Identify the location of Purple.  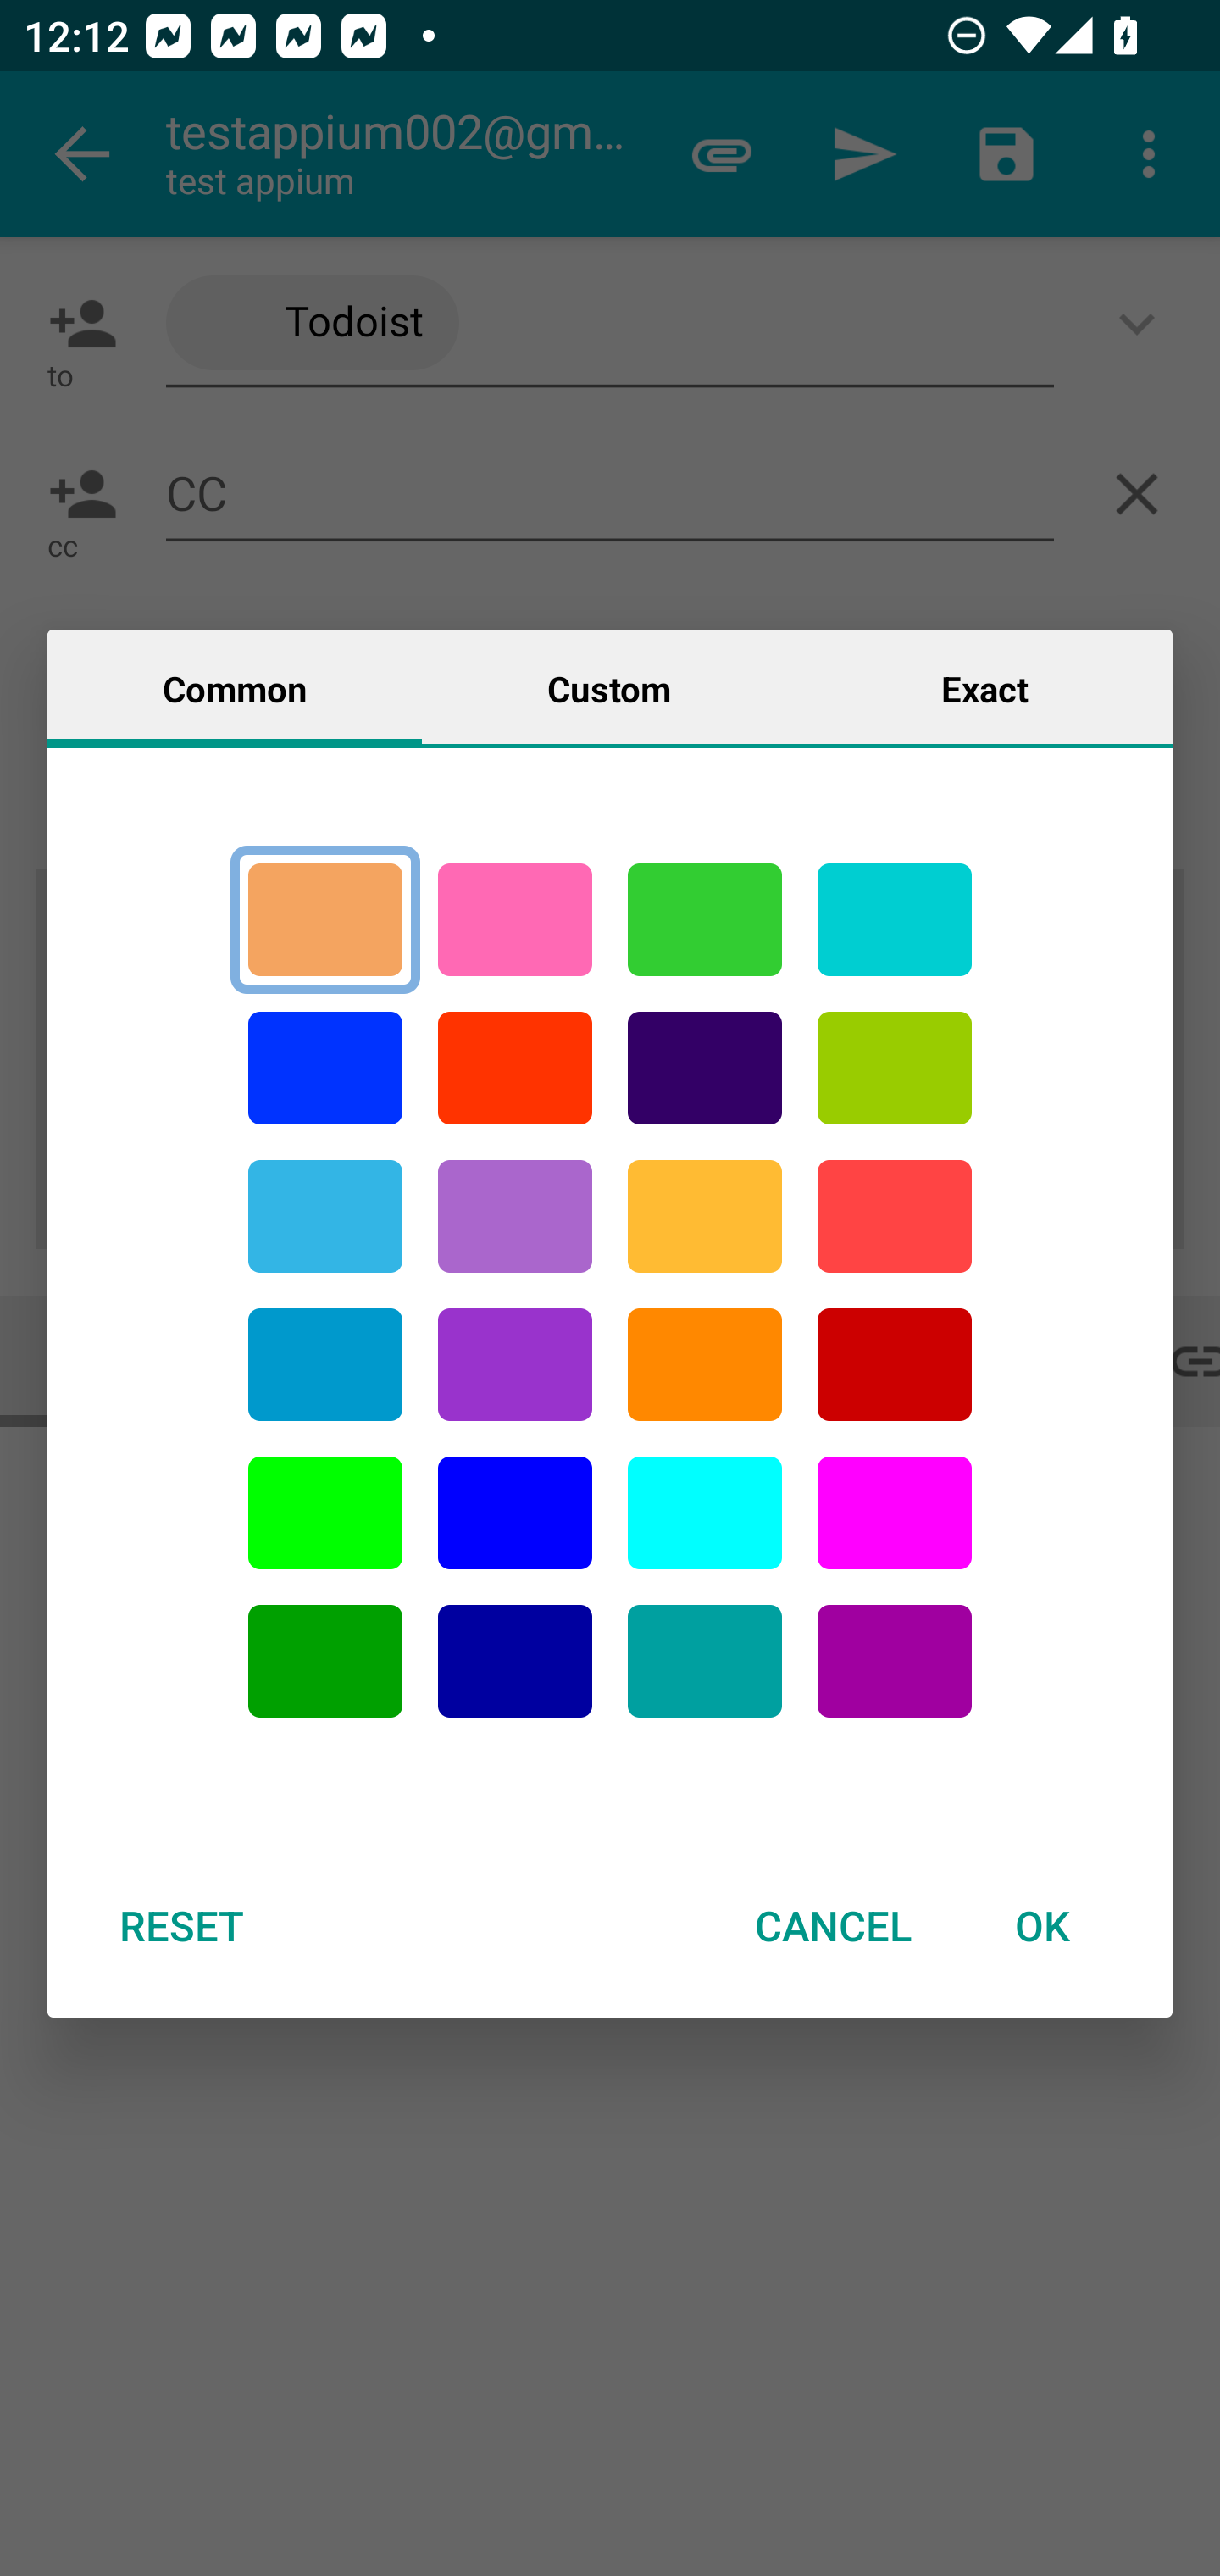
(515, 1365).